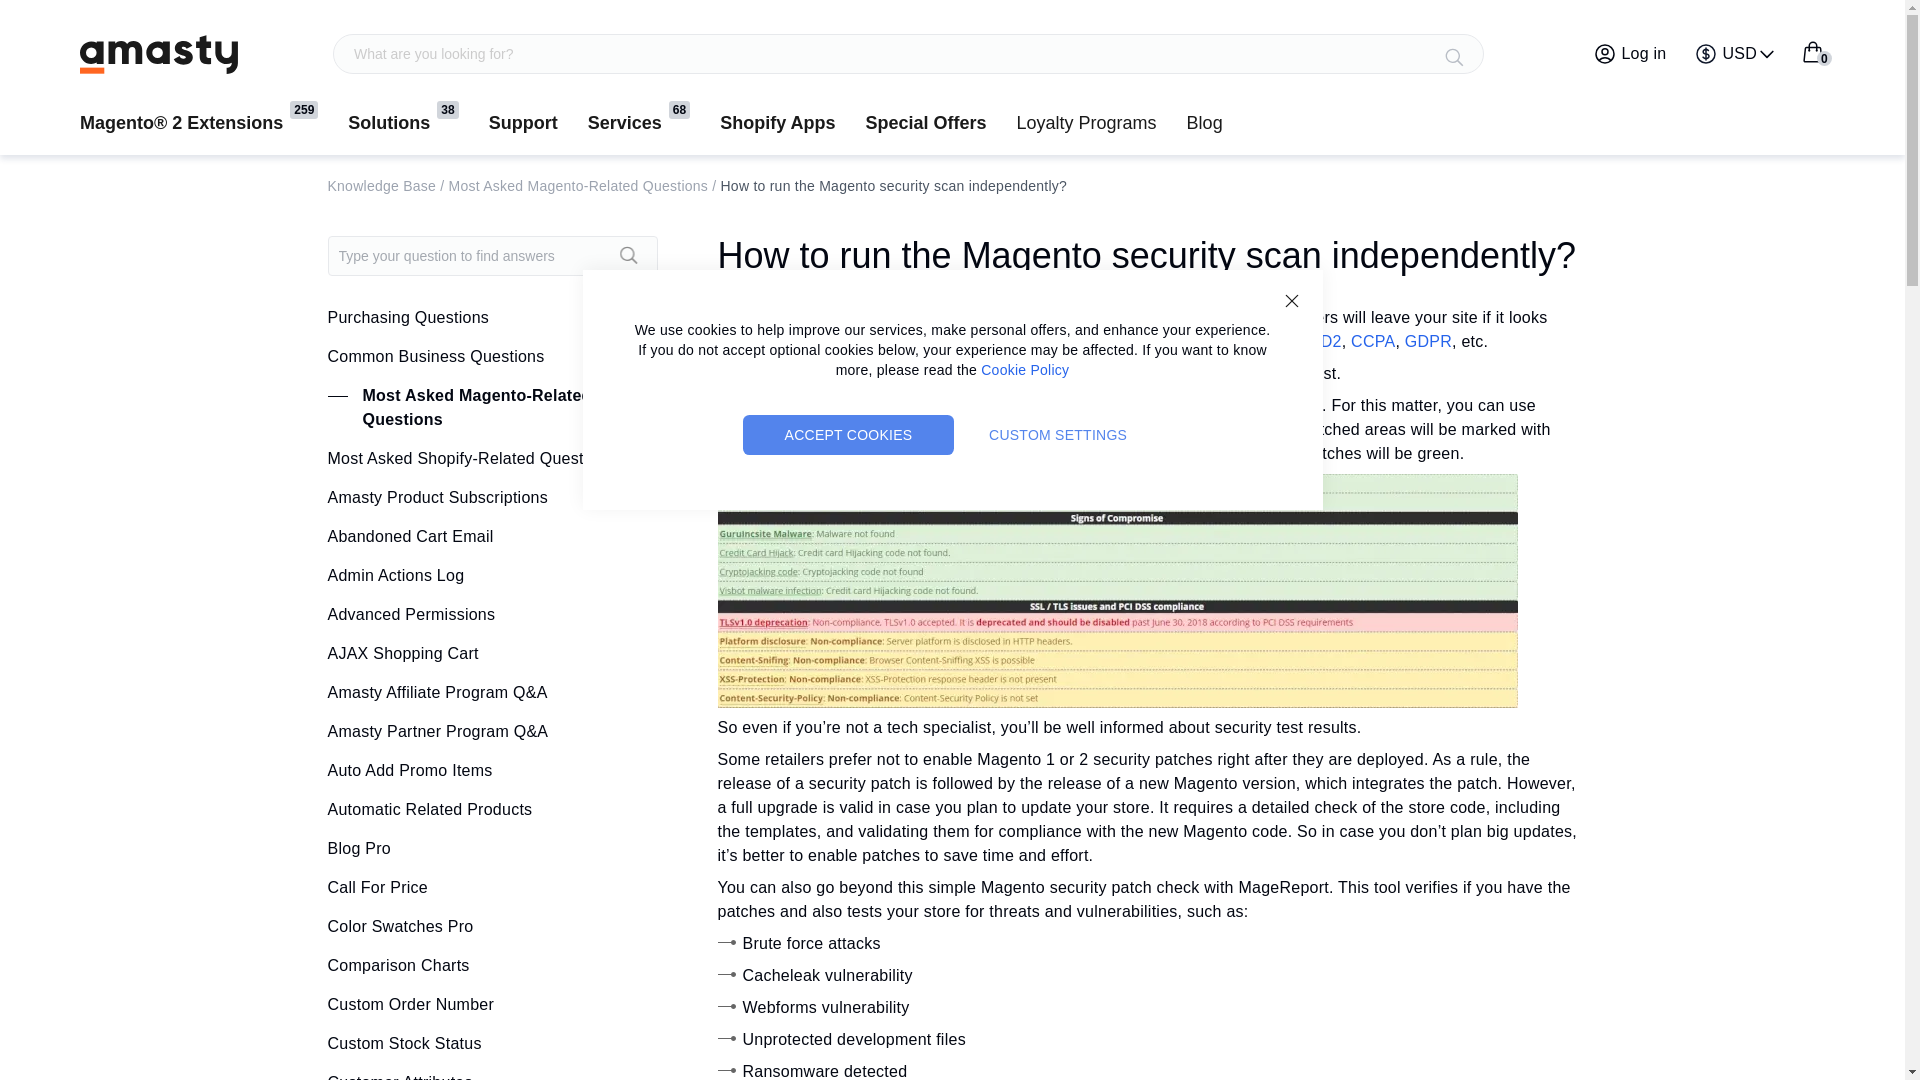 The width and height of the screenshot is (1920, 1080). What do you see at coordinates (1735, 54) in the screenshot?
I see `USD` at bounding box center [1735, 54].